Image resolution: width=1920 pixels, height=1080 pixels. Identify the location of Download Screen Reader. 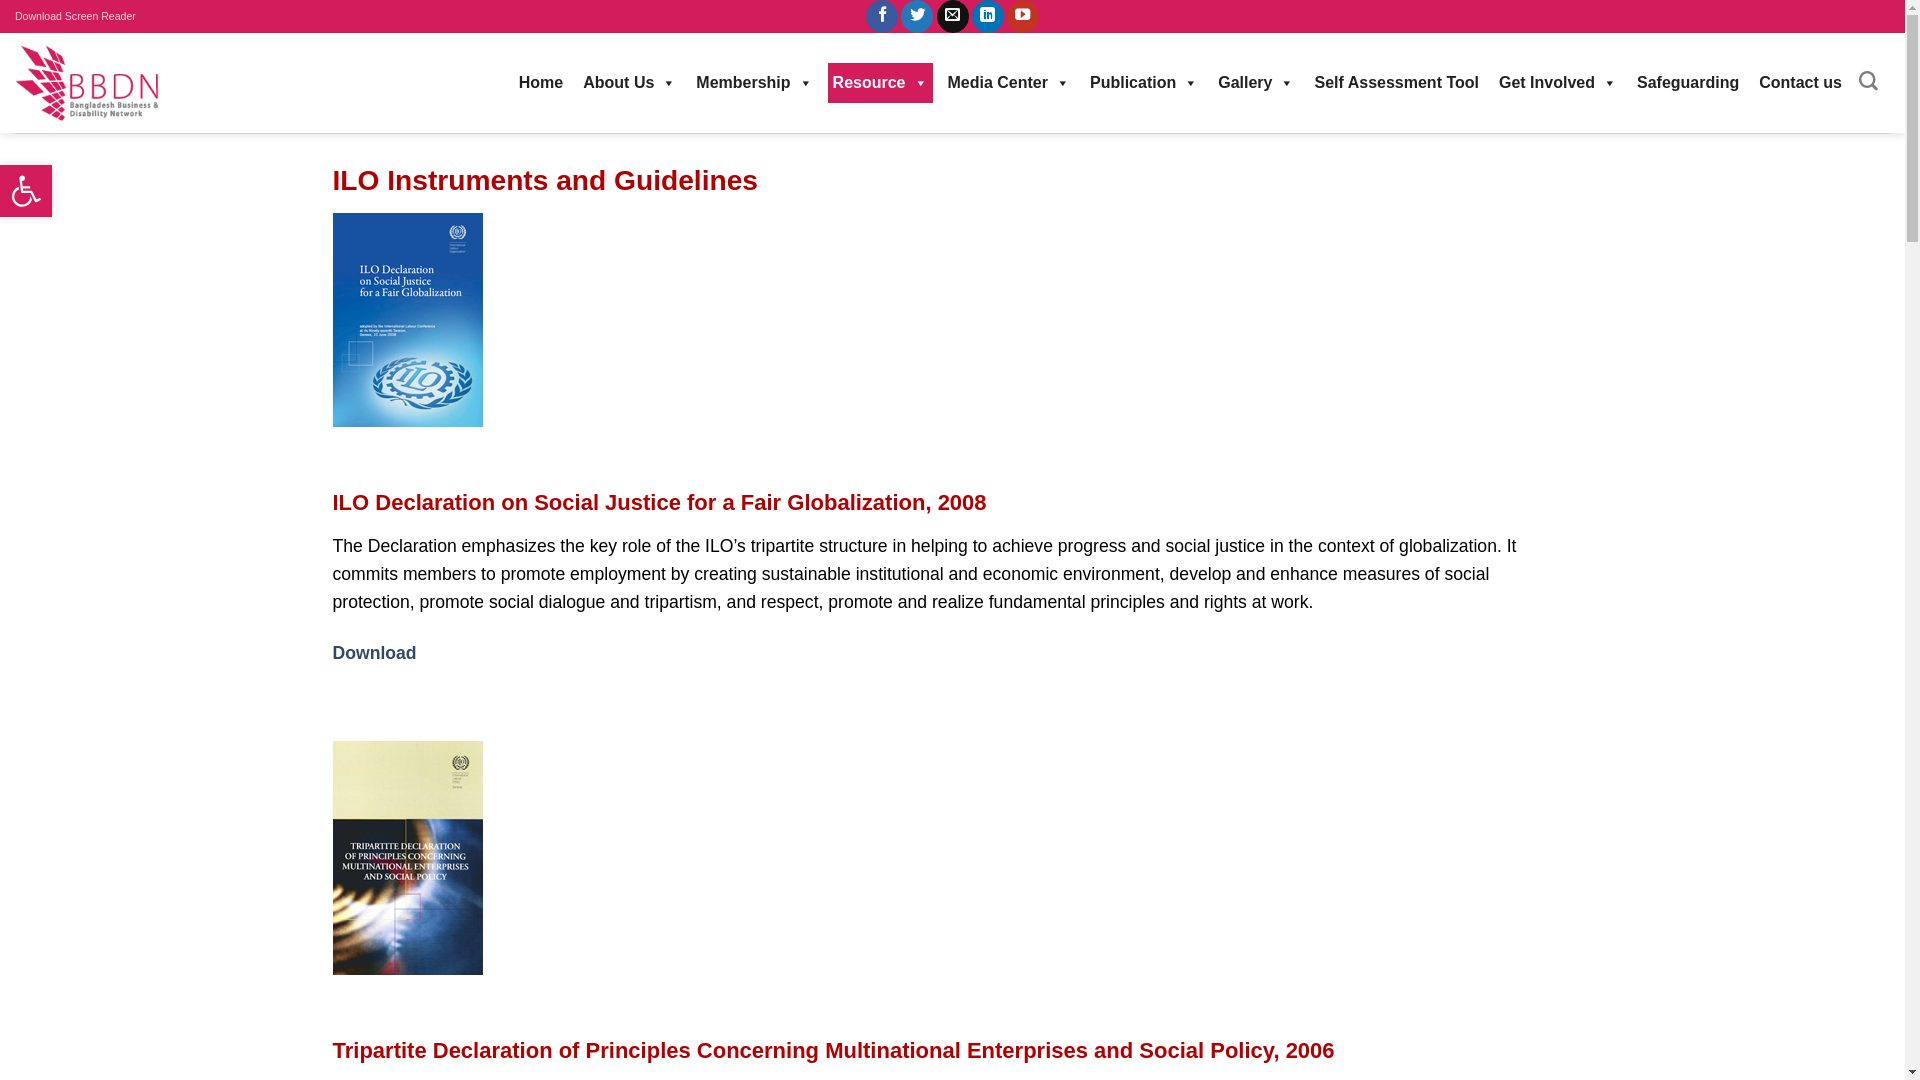
(76, 16).